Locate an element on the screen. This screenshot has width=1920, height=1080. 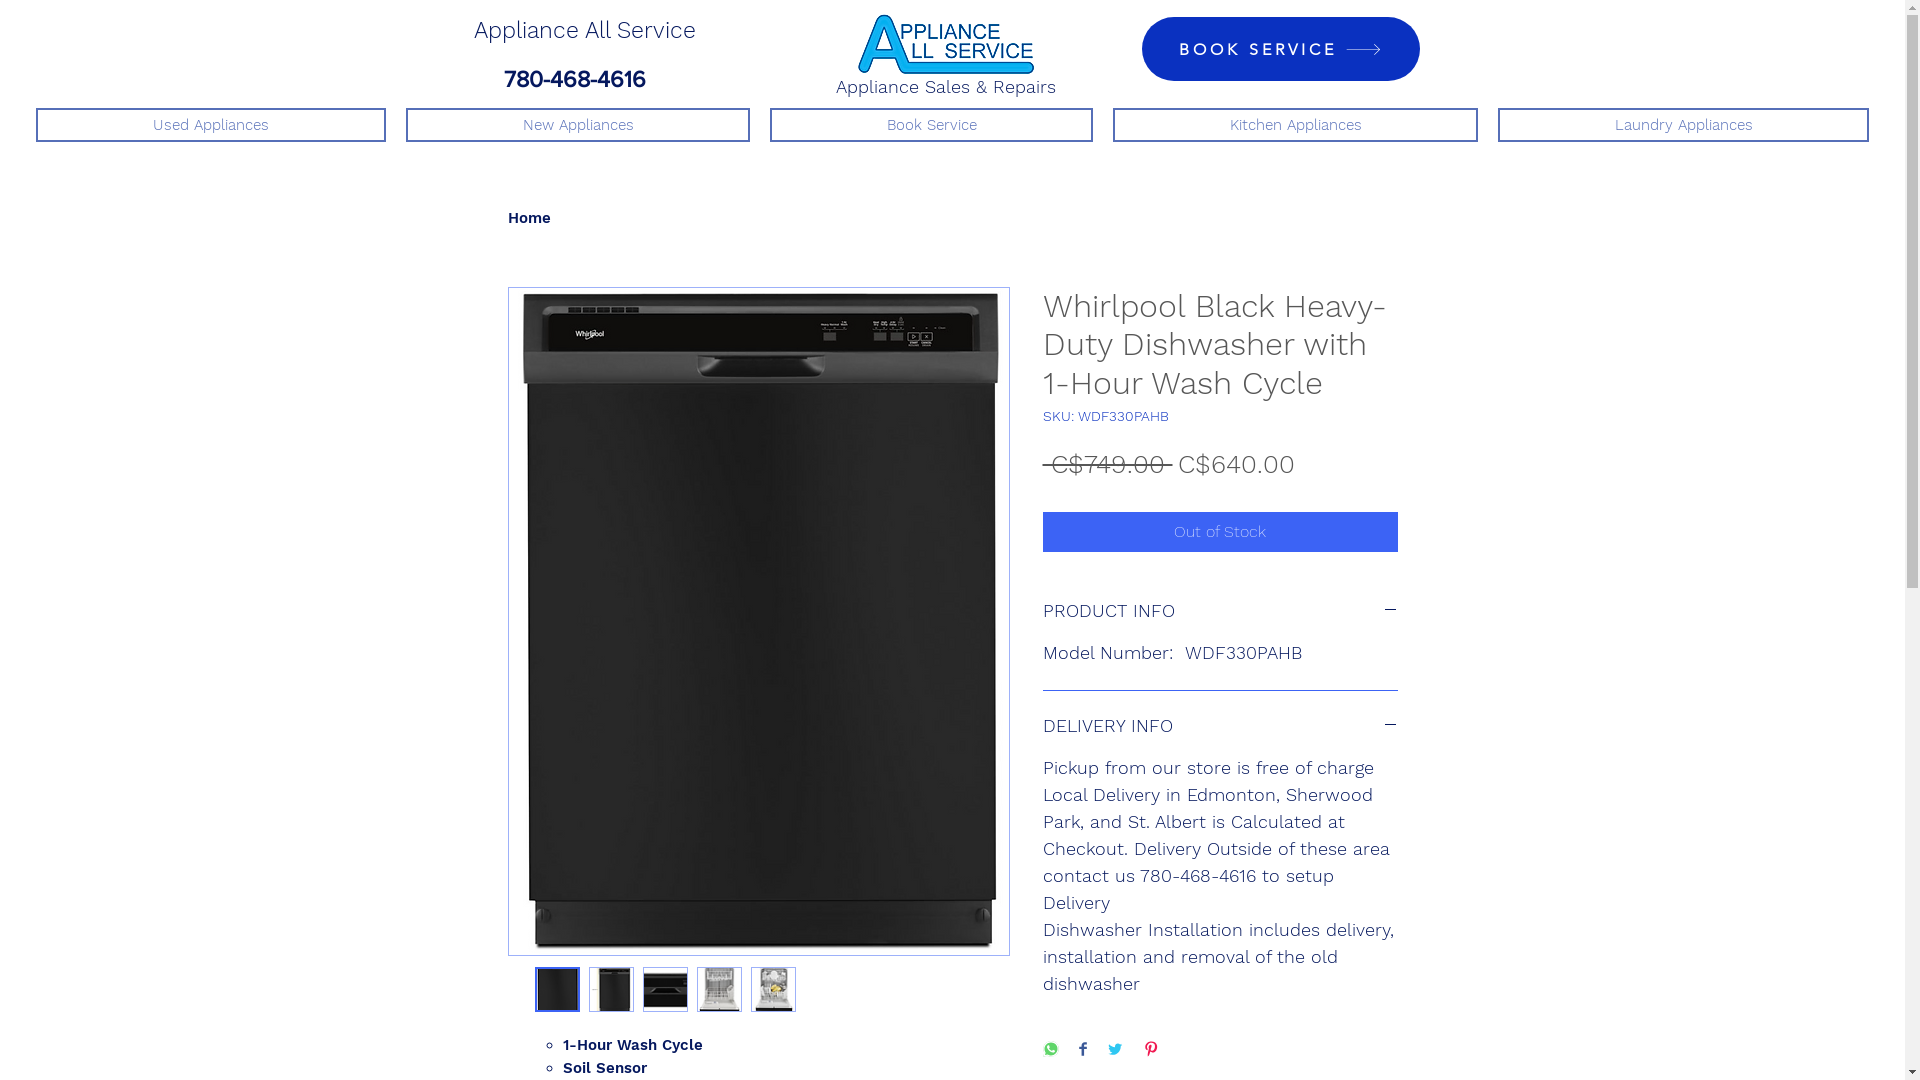
DELIVERY INFO is located at coordinates (1220, 726).